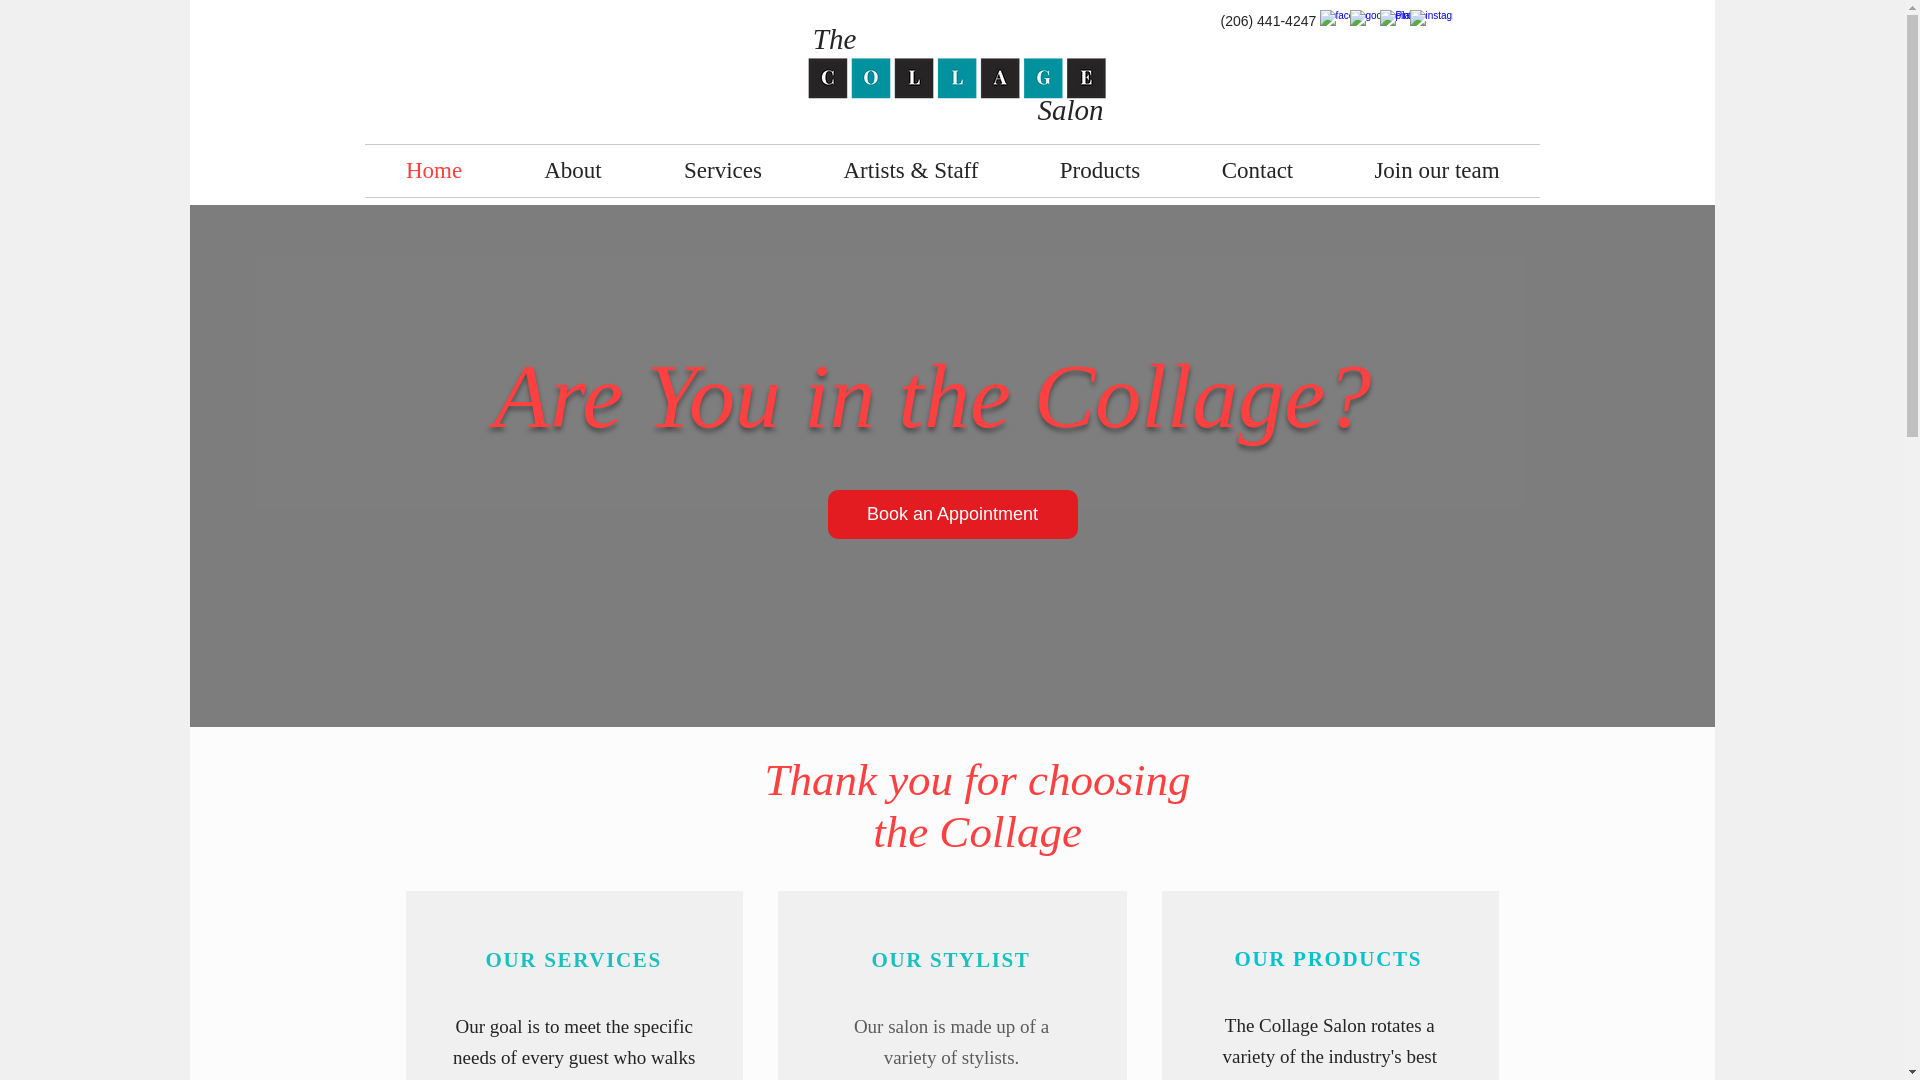 Image resolution: width=1920 pixels, height=1080 pixels. What do you see at coordinates (1257, 170) in the screenshot?
I see `Contact` at bounding box center [1257, 170].